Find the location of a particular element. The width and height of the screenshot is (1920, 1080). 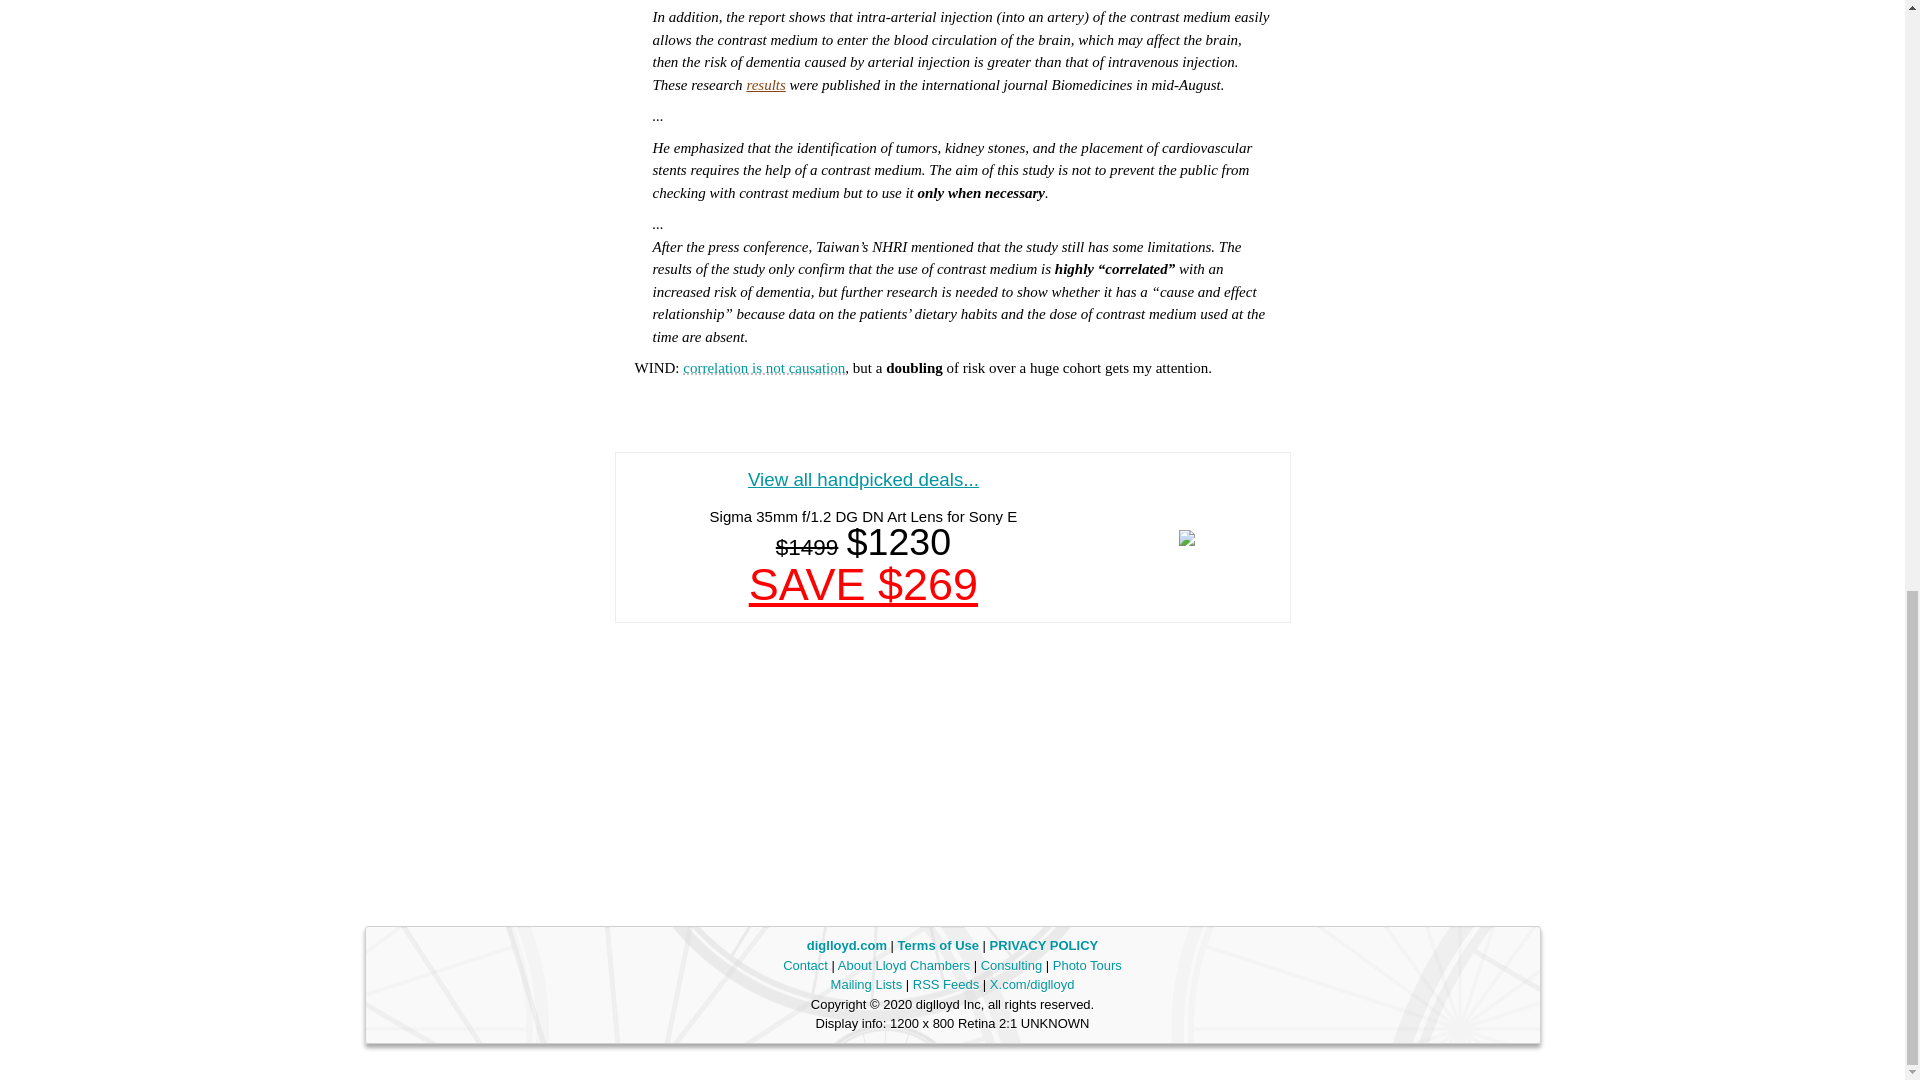

View all handpicked deals... is located at coordinates (864, 479).